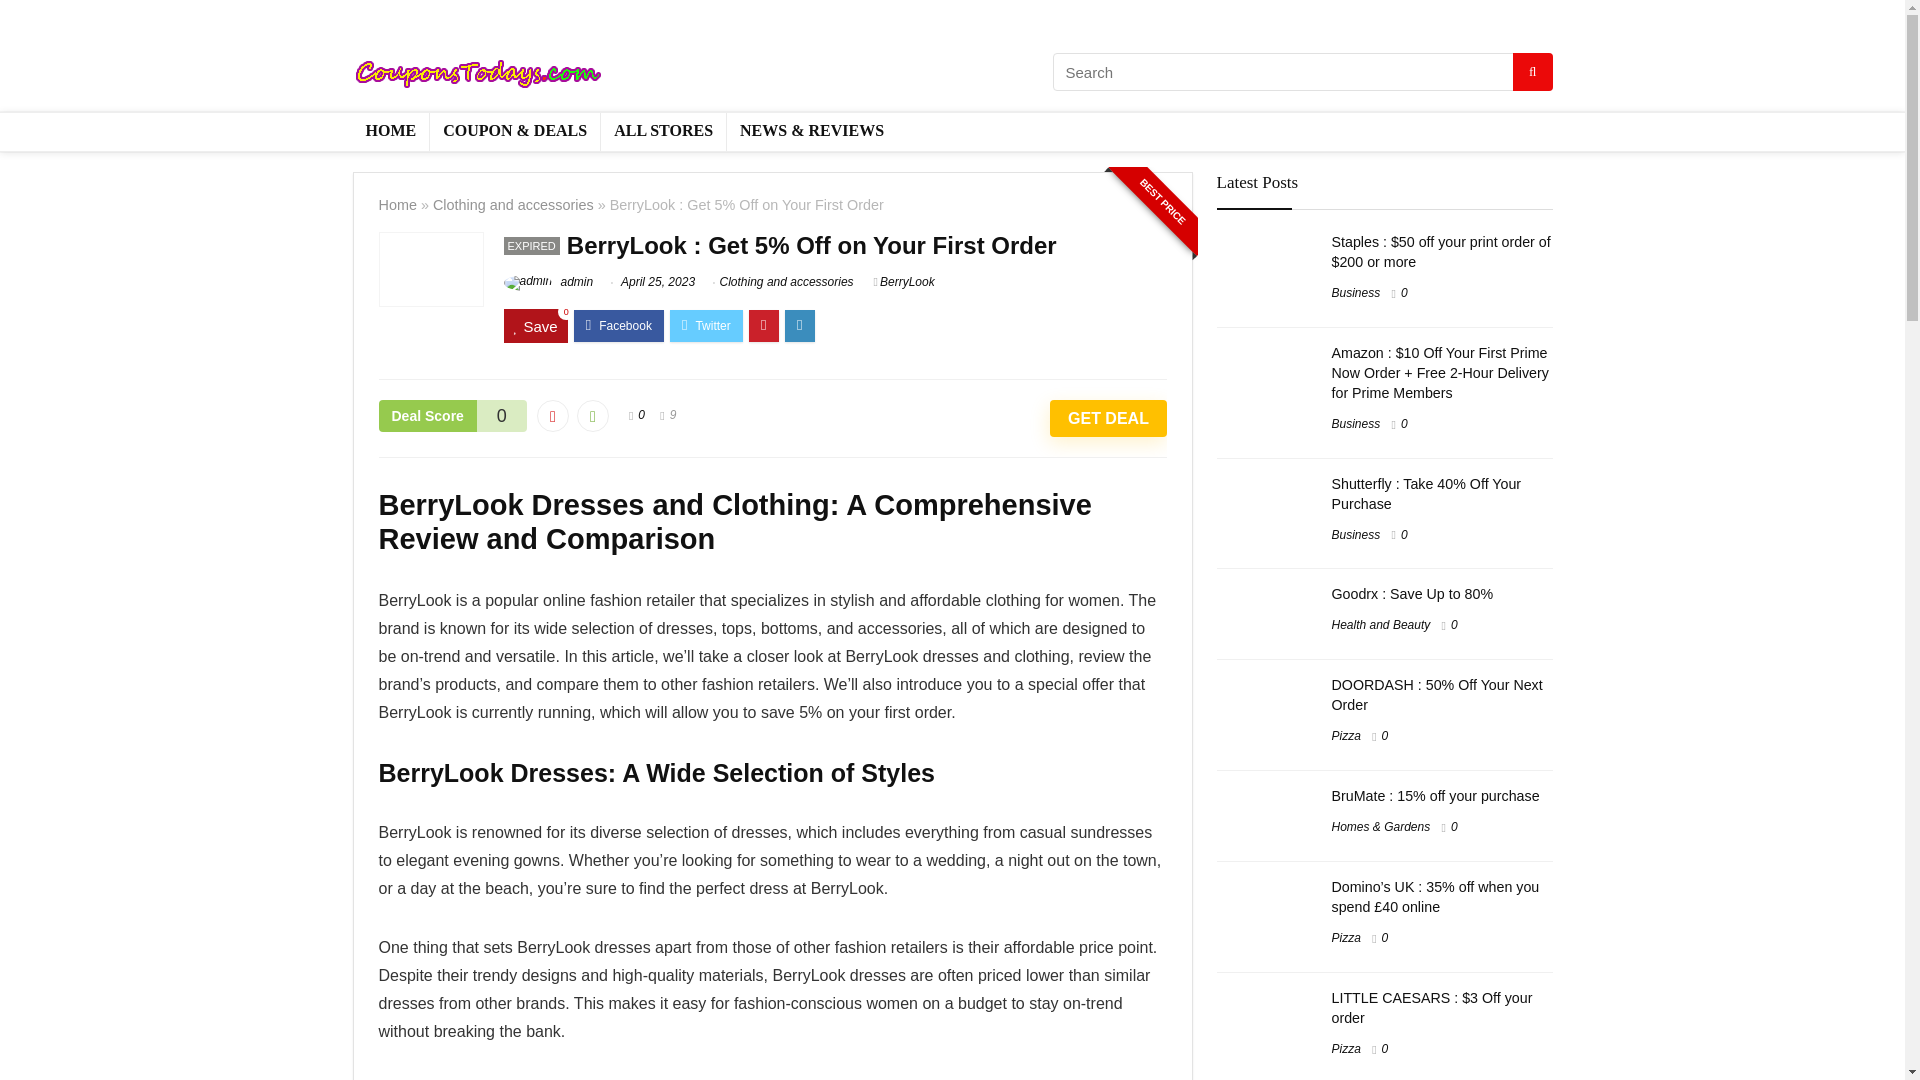  I want to click on Clothing and accessories, so click(787, 282).